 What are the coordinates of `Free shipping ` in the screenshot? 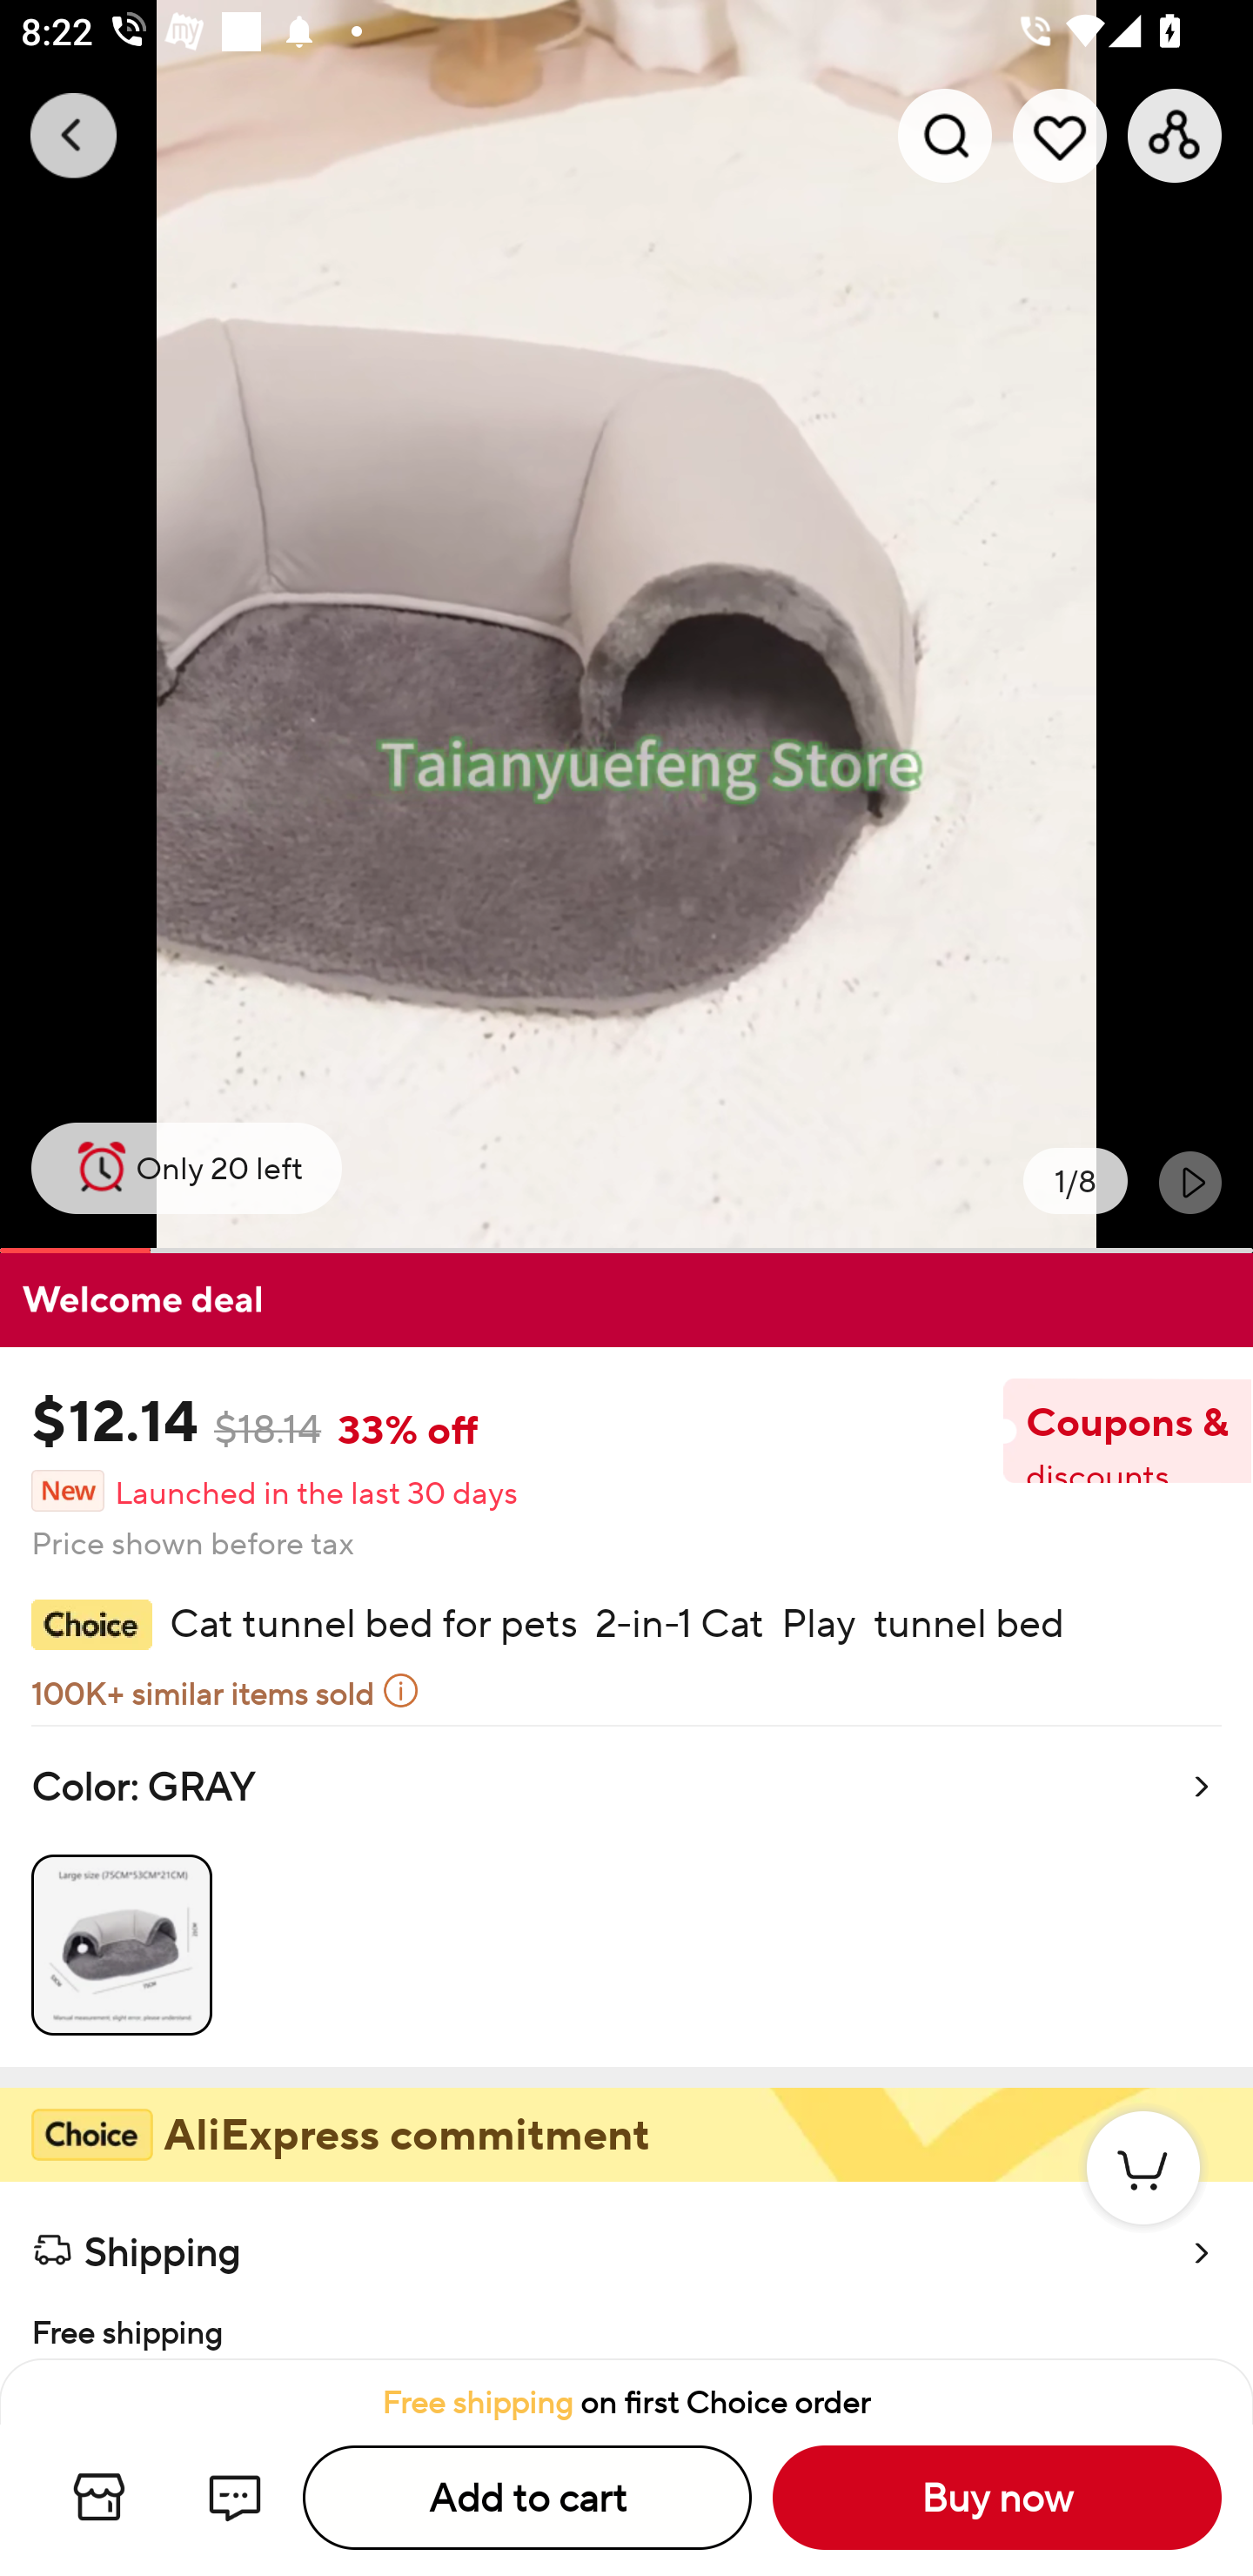 It's located at (626, 2324).